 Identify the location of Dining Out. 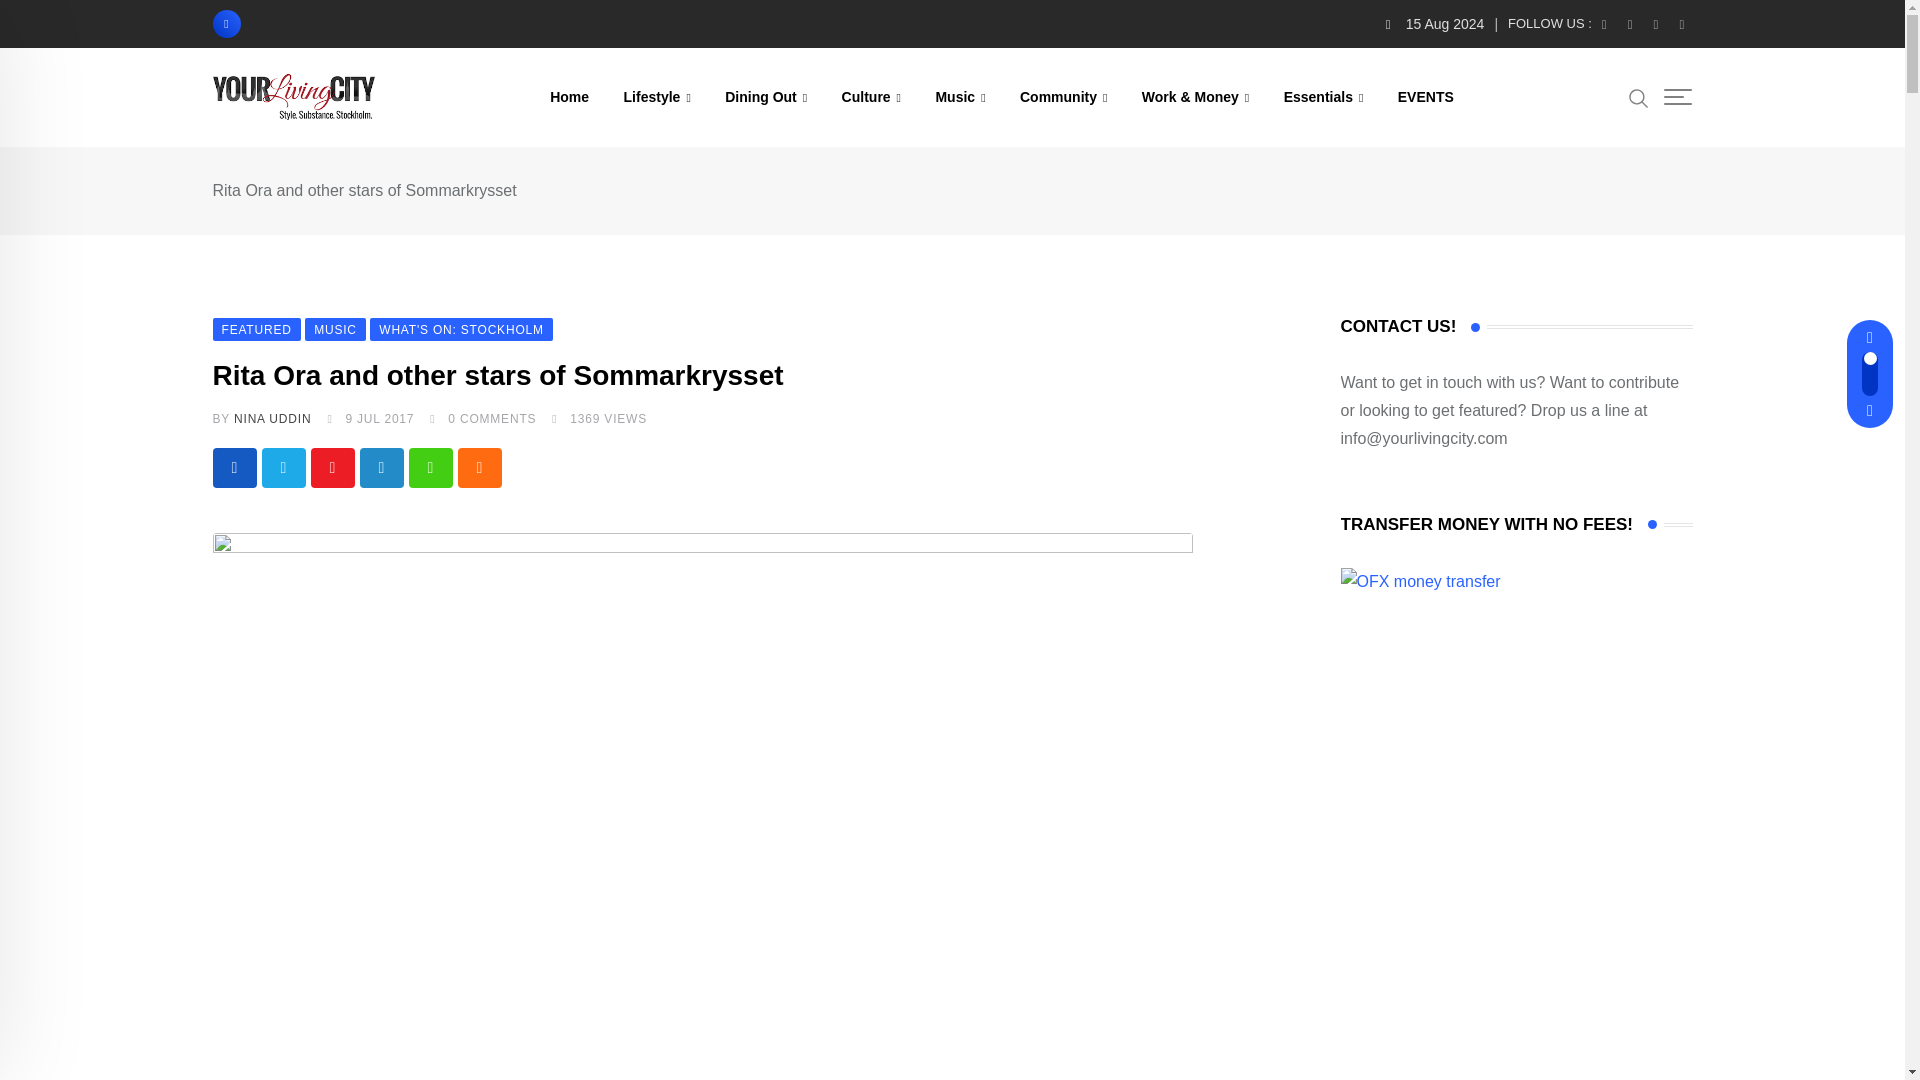
(766, 96).